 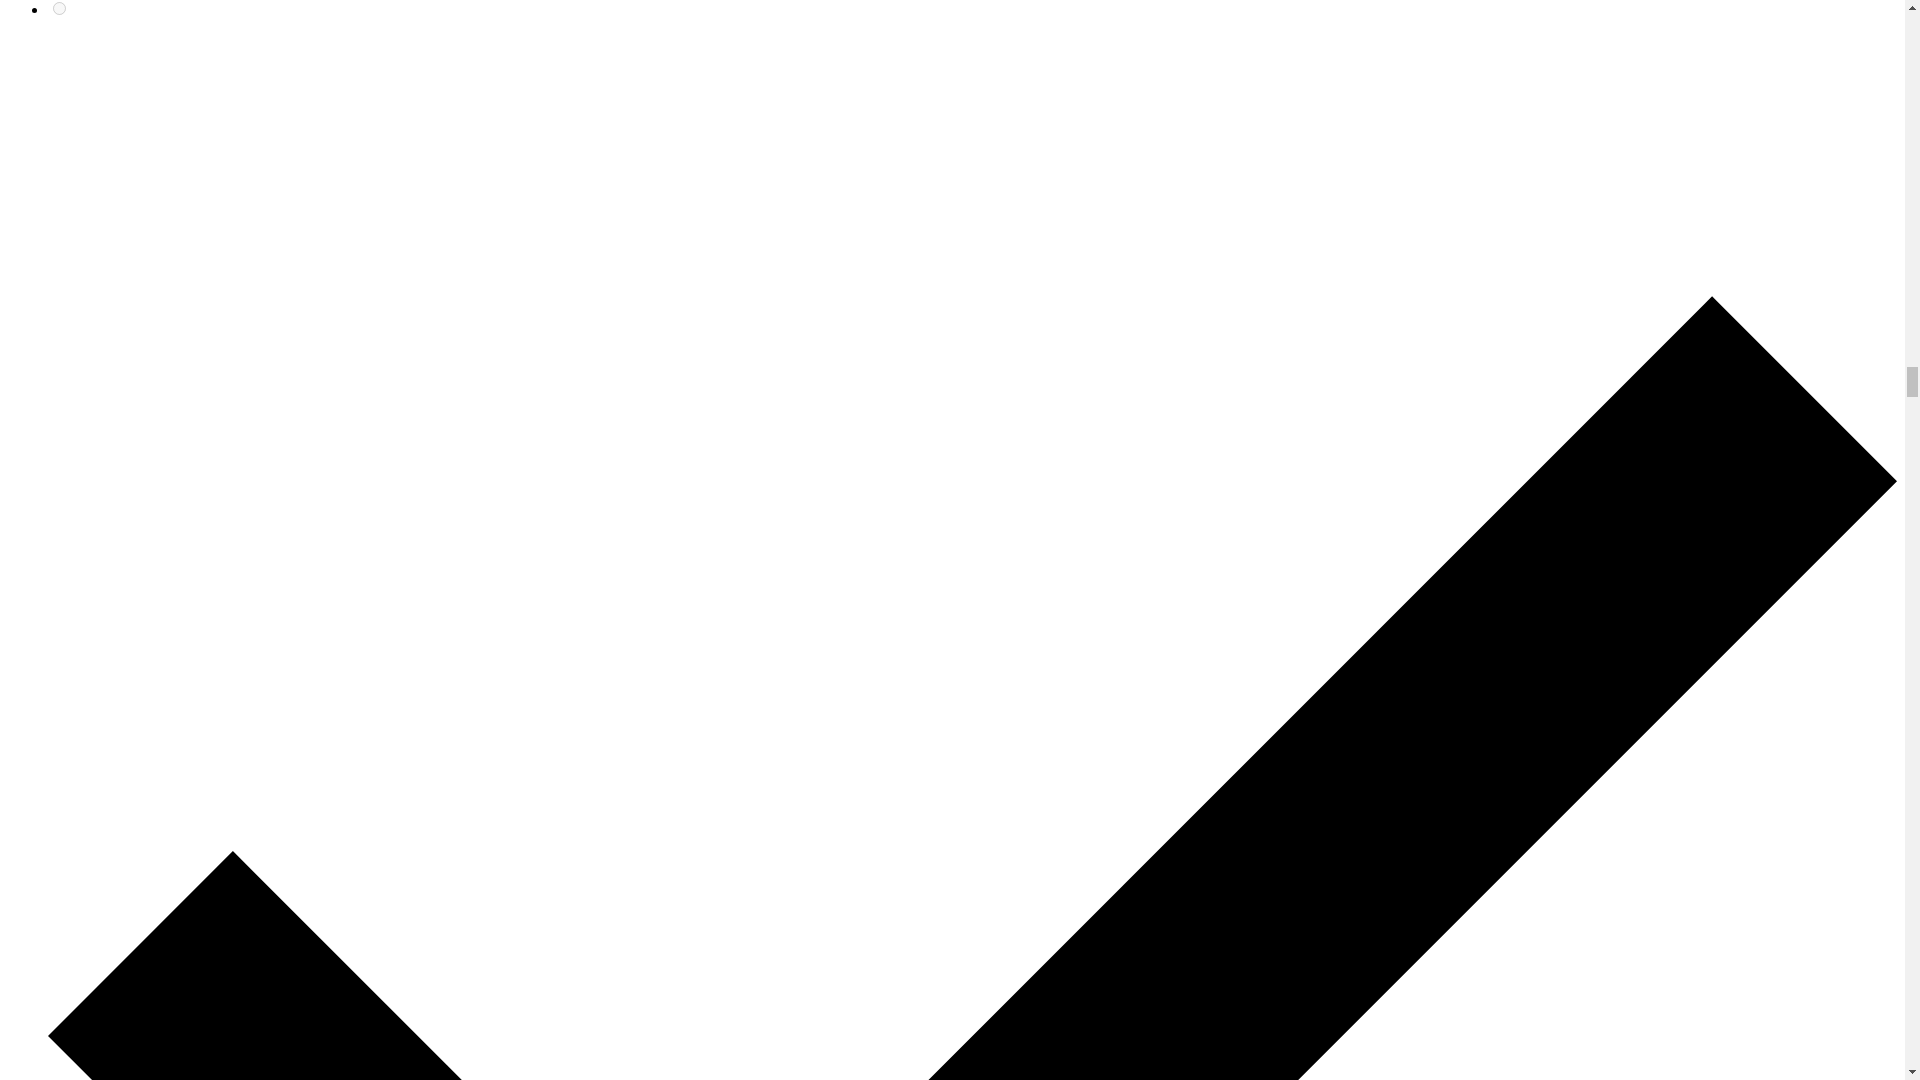 I want to click on Keung, Chrysa, so click(x=59, y=8).